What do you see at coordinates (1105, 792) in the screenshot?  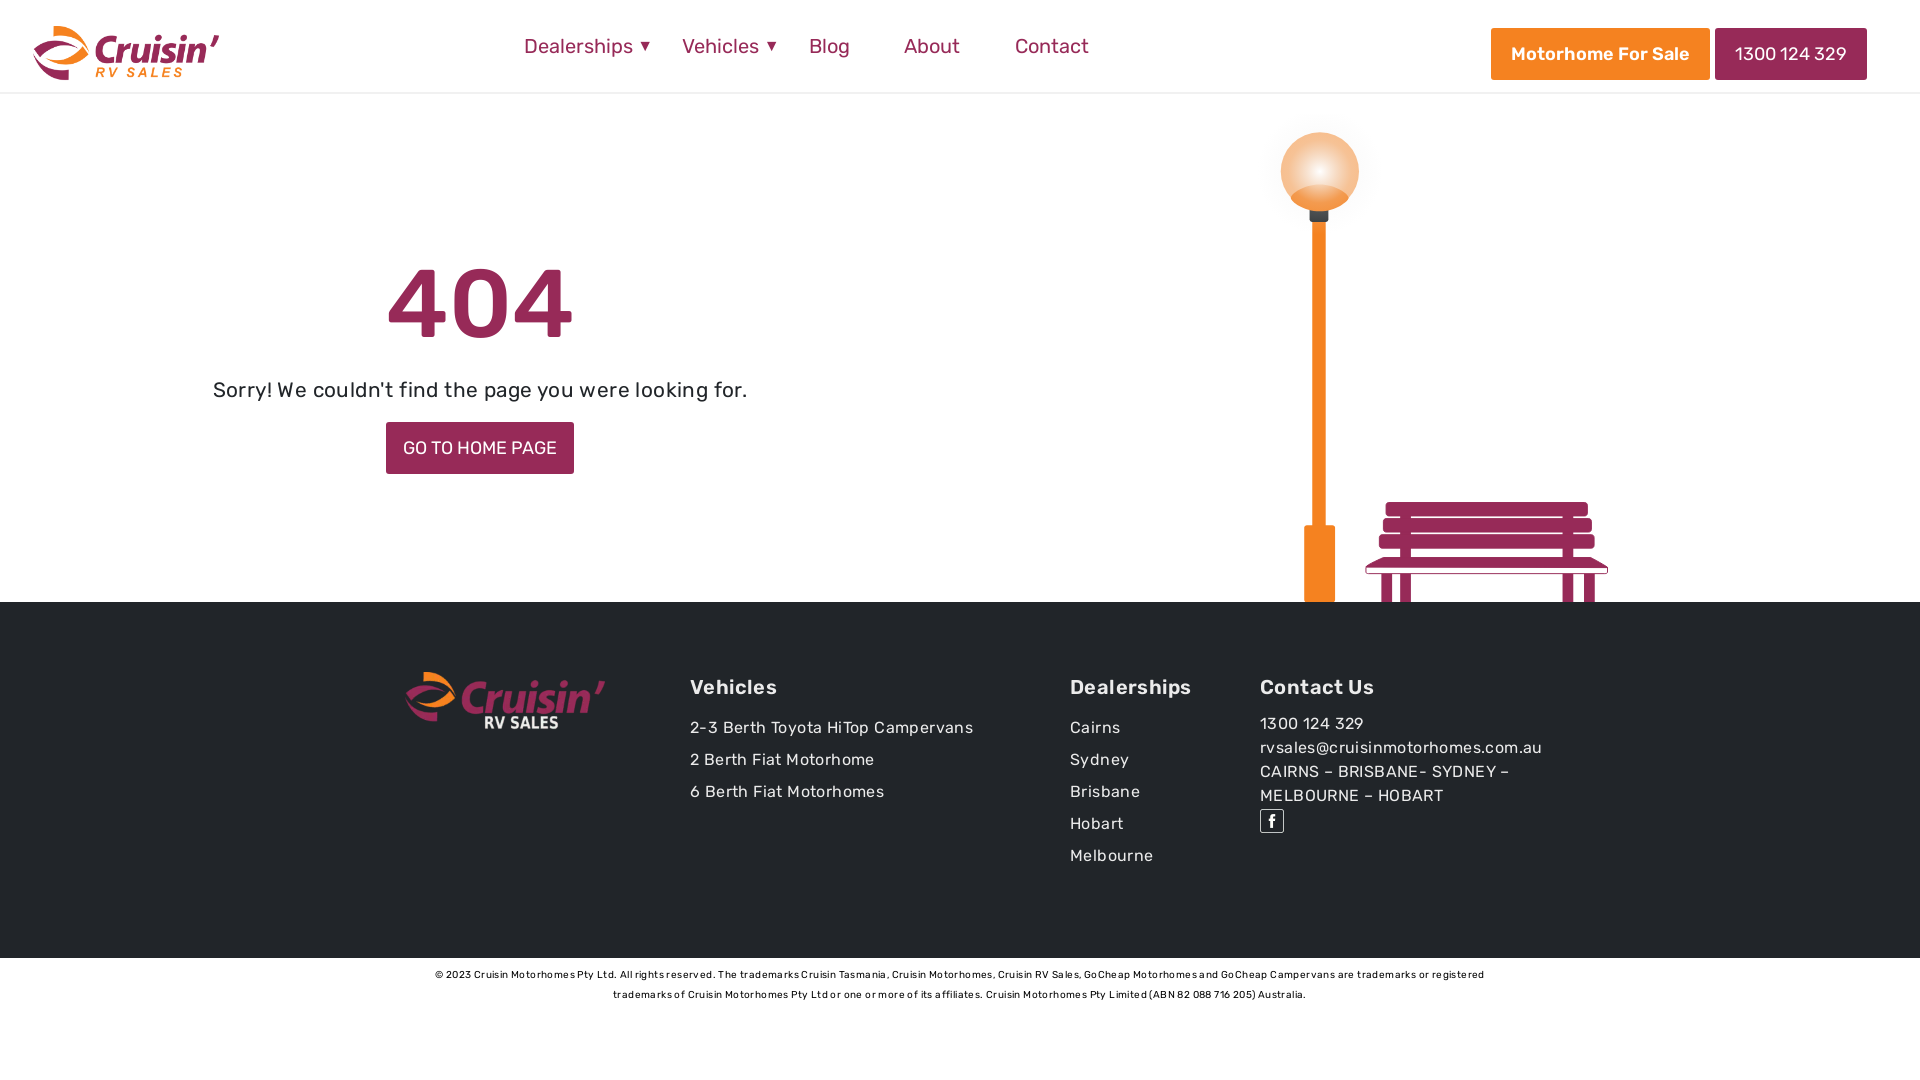 I see `Brisbane` at bounding box center [1105, 792].